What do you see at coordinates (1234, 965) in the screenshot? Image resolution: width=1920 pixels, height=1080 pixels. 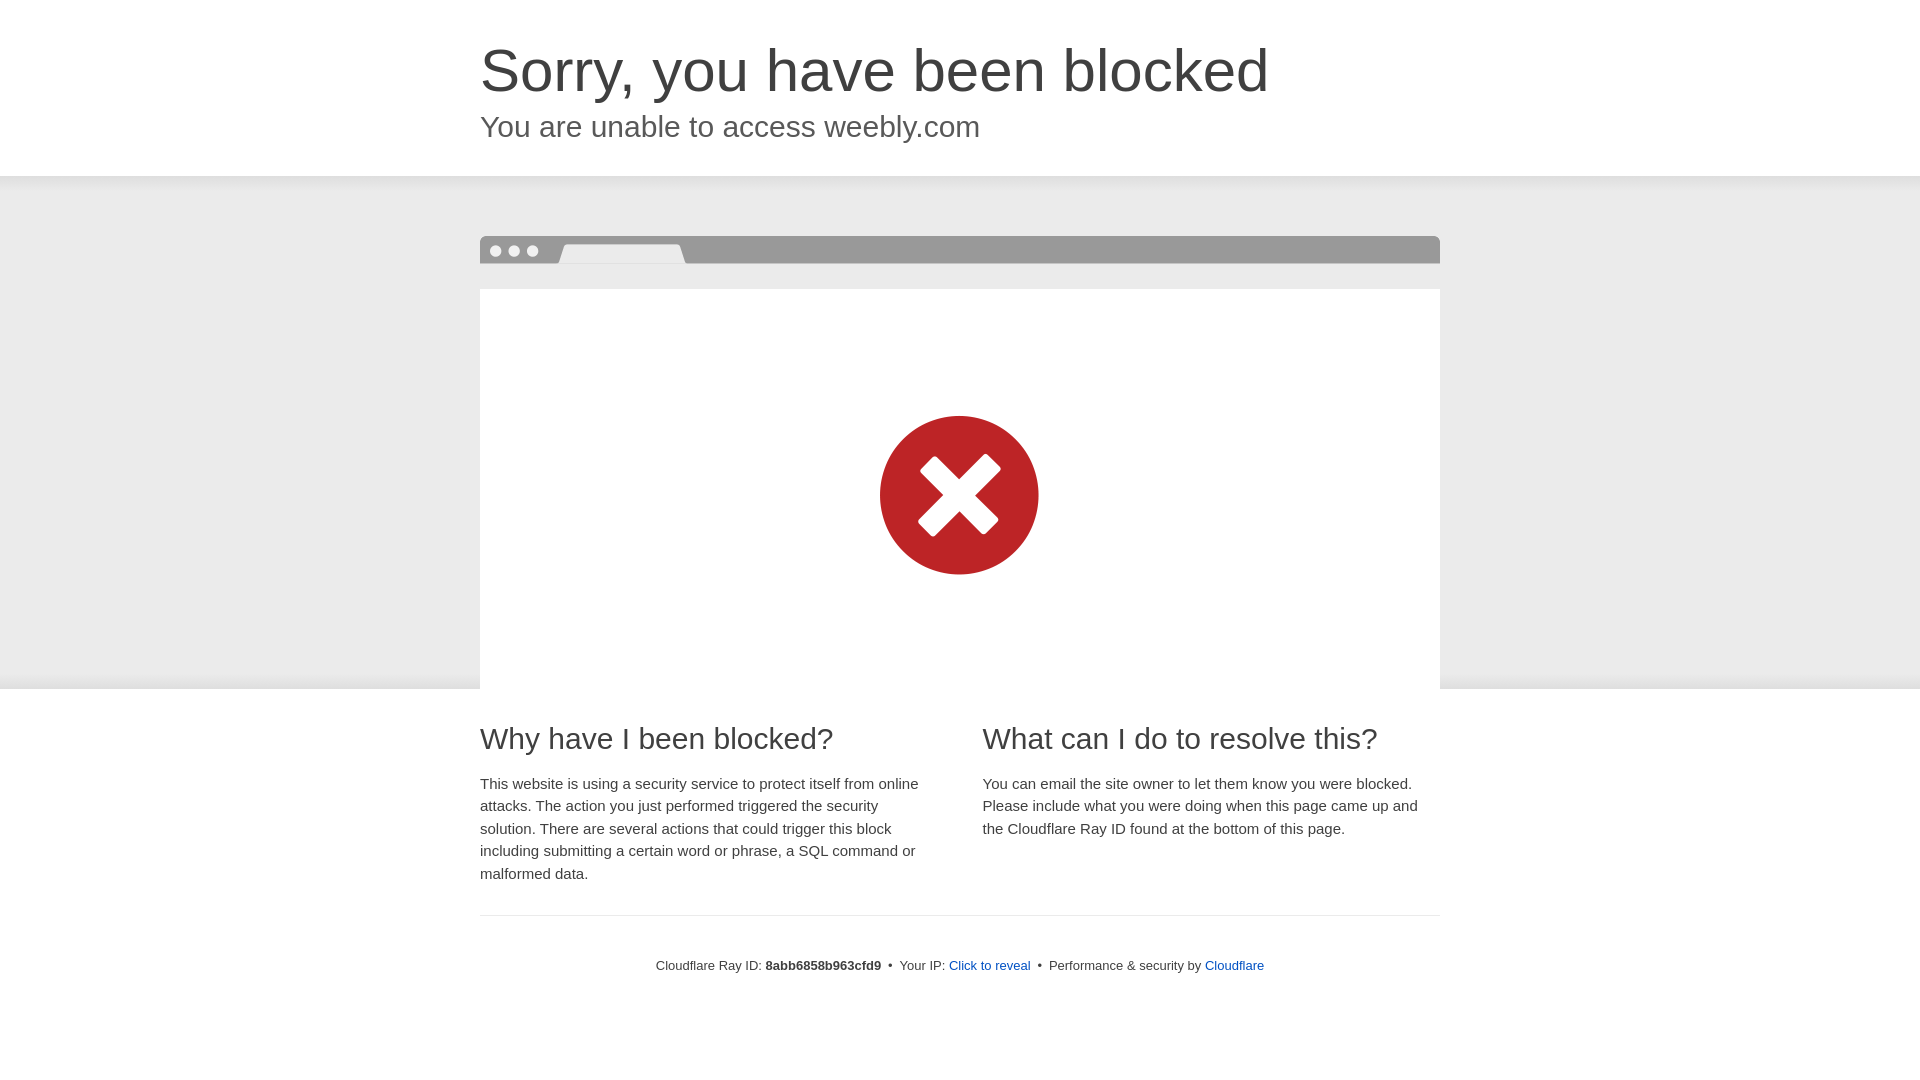 I see `Cloudflare` at bounding box center [1234, 965].